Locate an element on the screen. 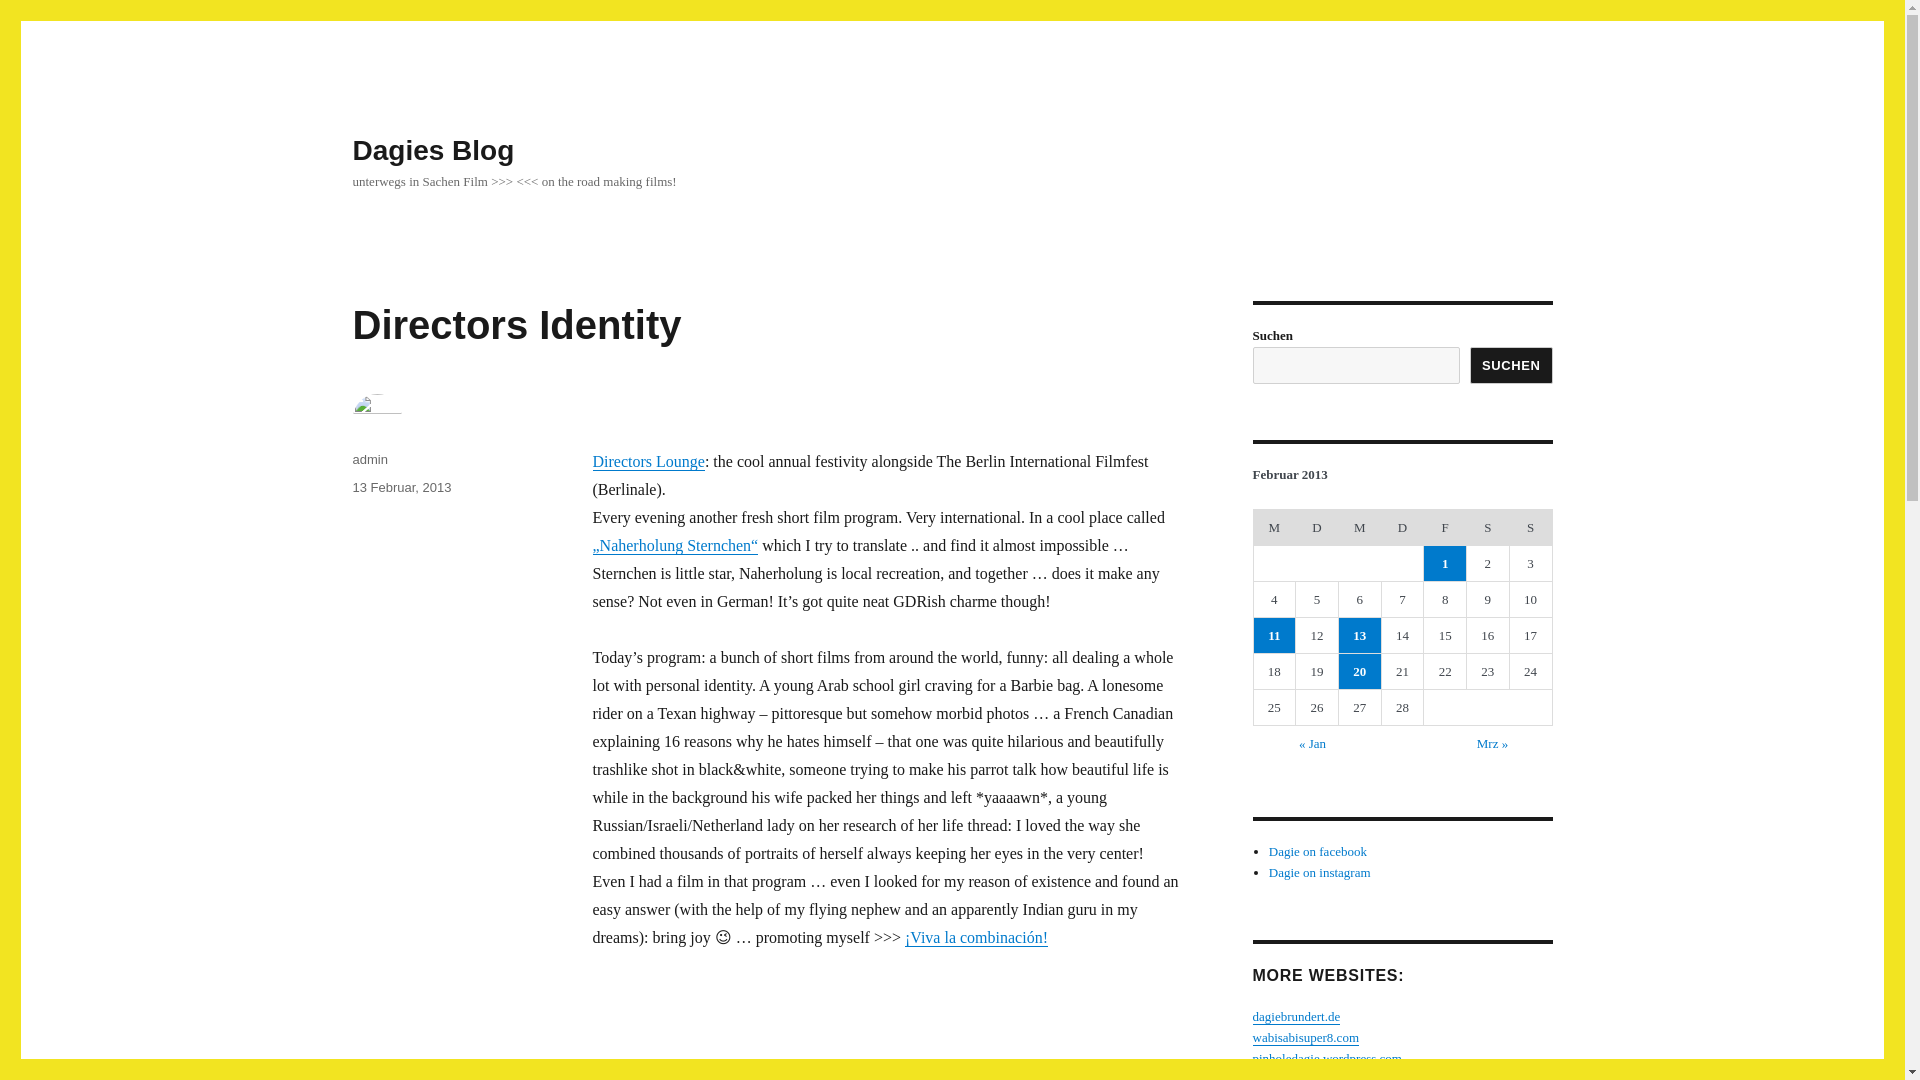  pinholedagie.wordpress.com is located at coordinates (1326, 1058).